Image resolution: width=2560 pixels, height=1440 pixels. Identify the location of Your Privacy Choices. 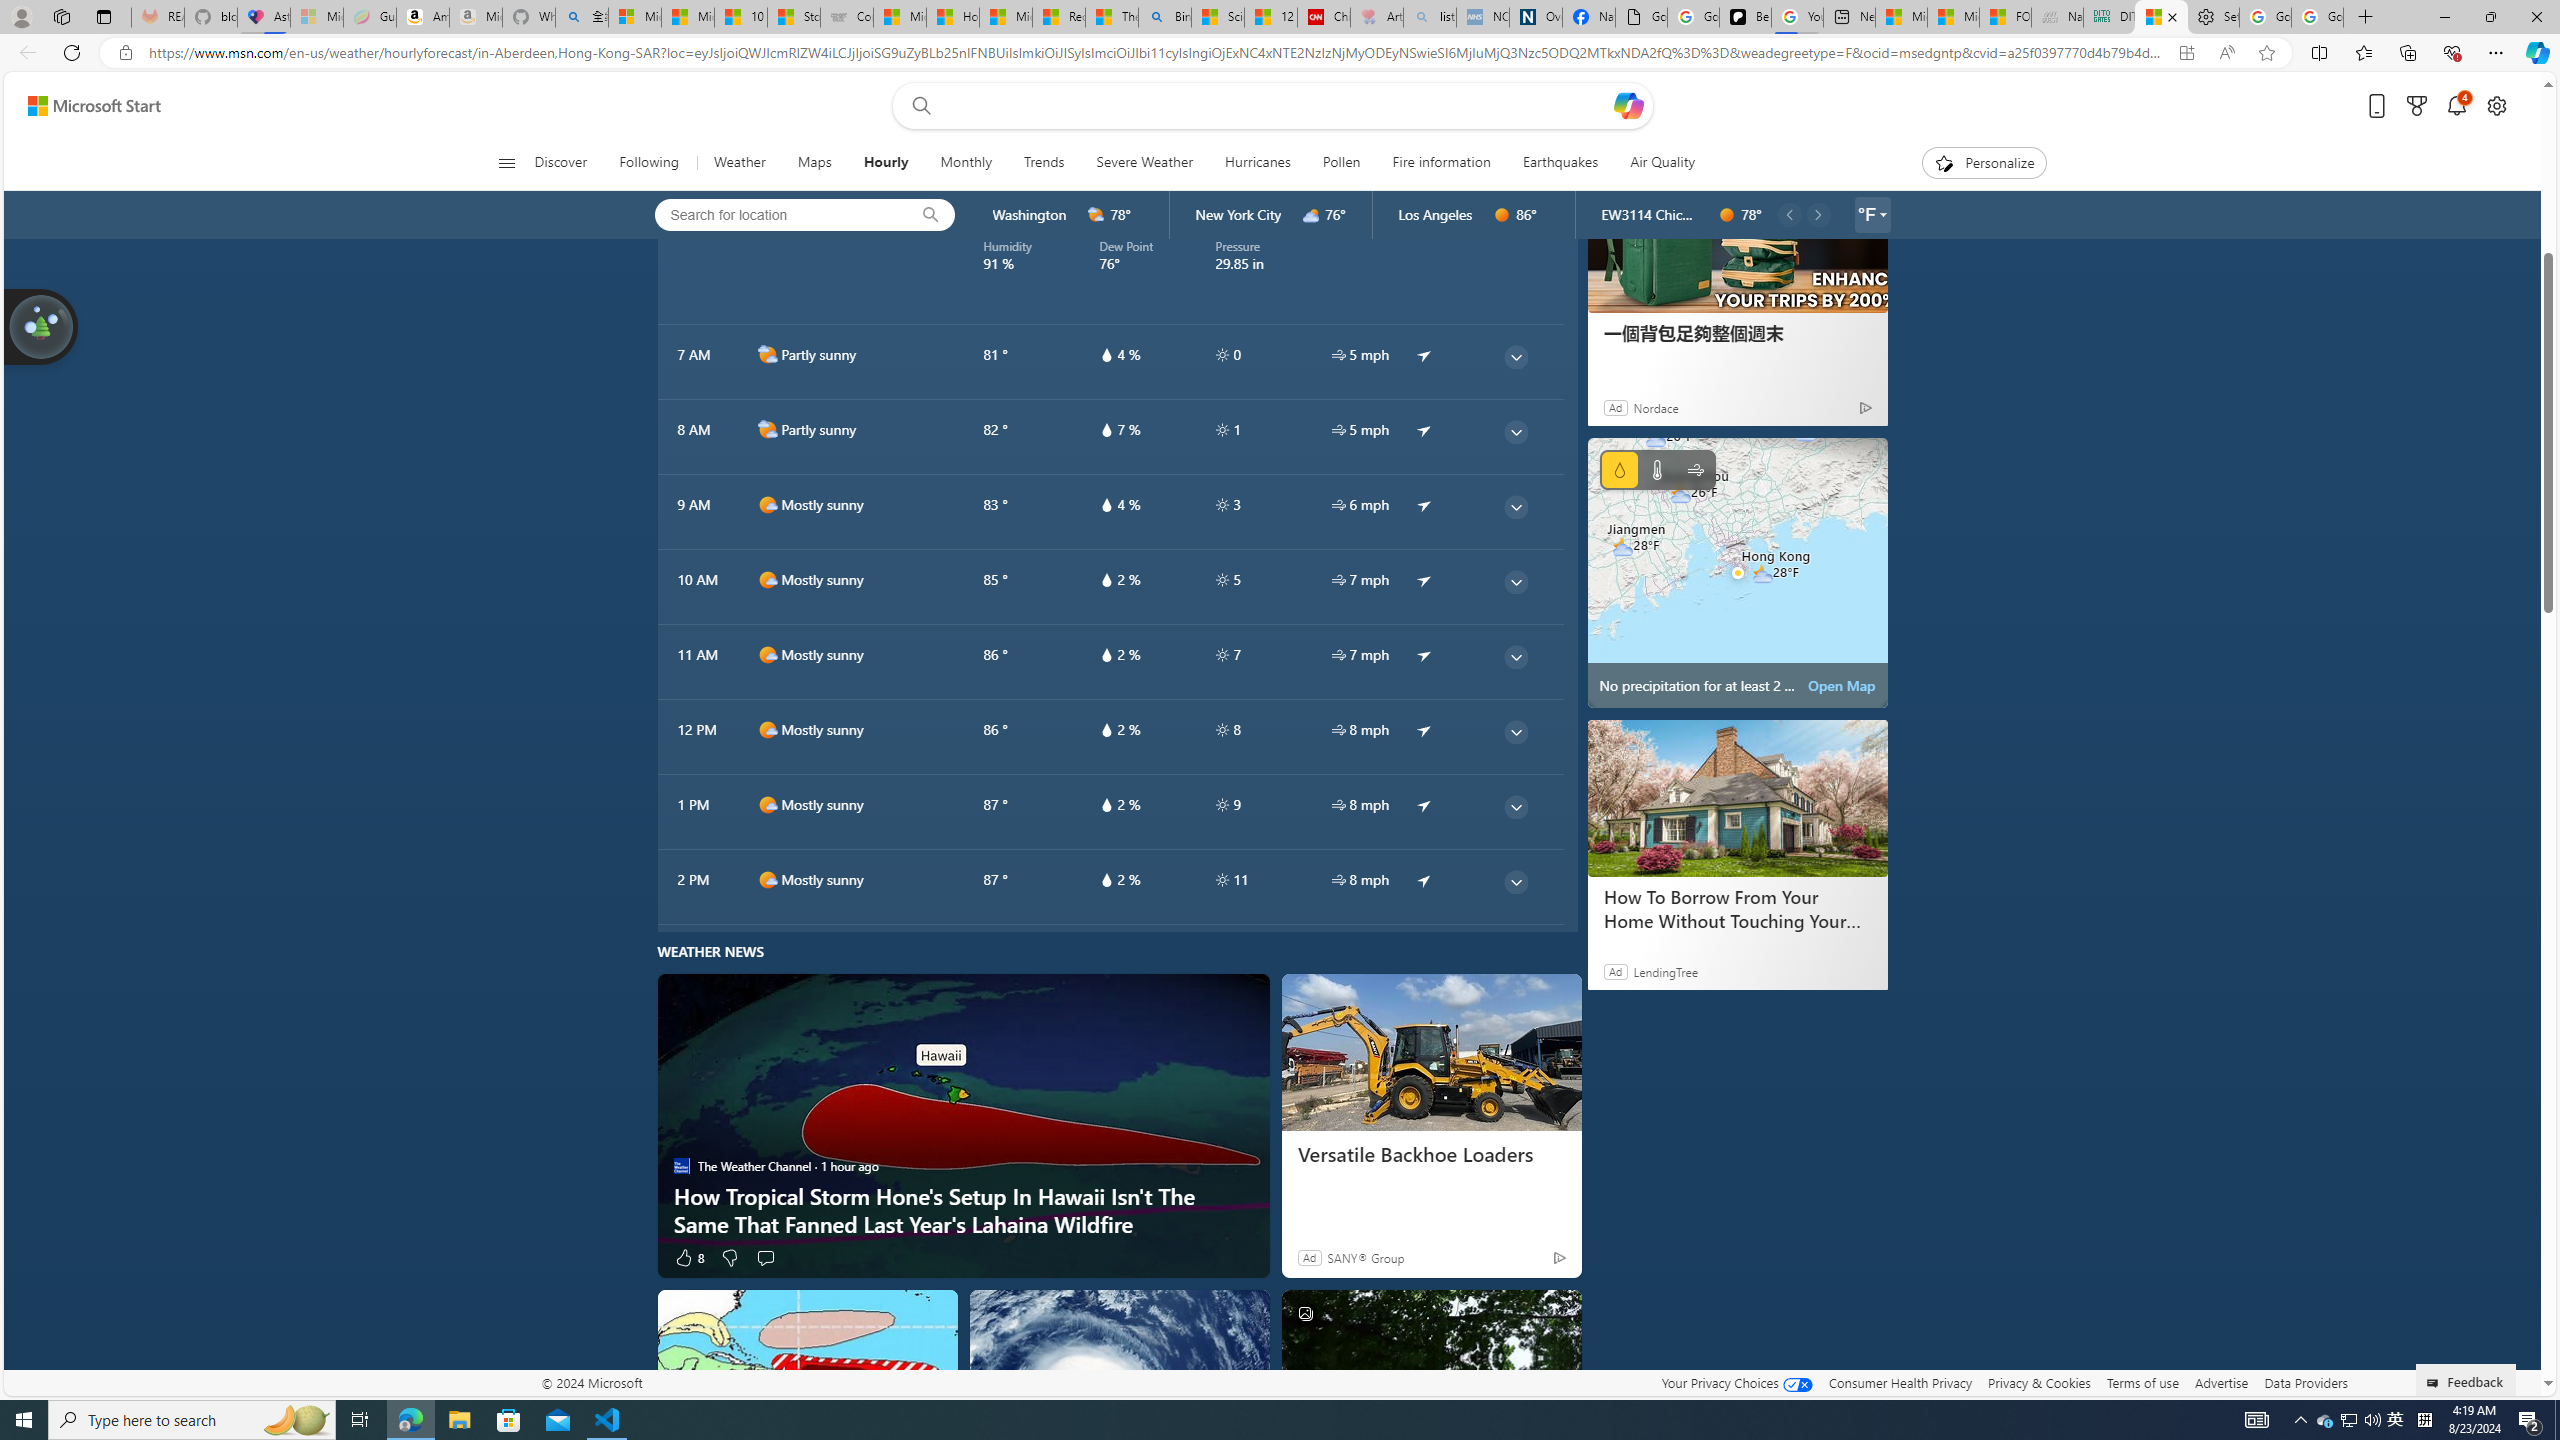
(1736, 1382).